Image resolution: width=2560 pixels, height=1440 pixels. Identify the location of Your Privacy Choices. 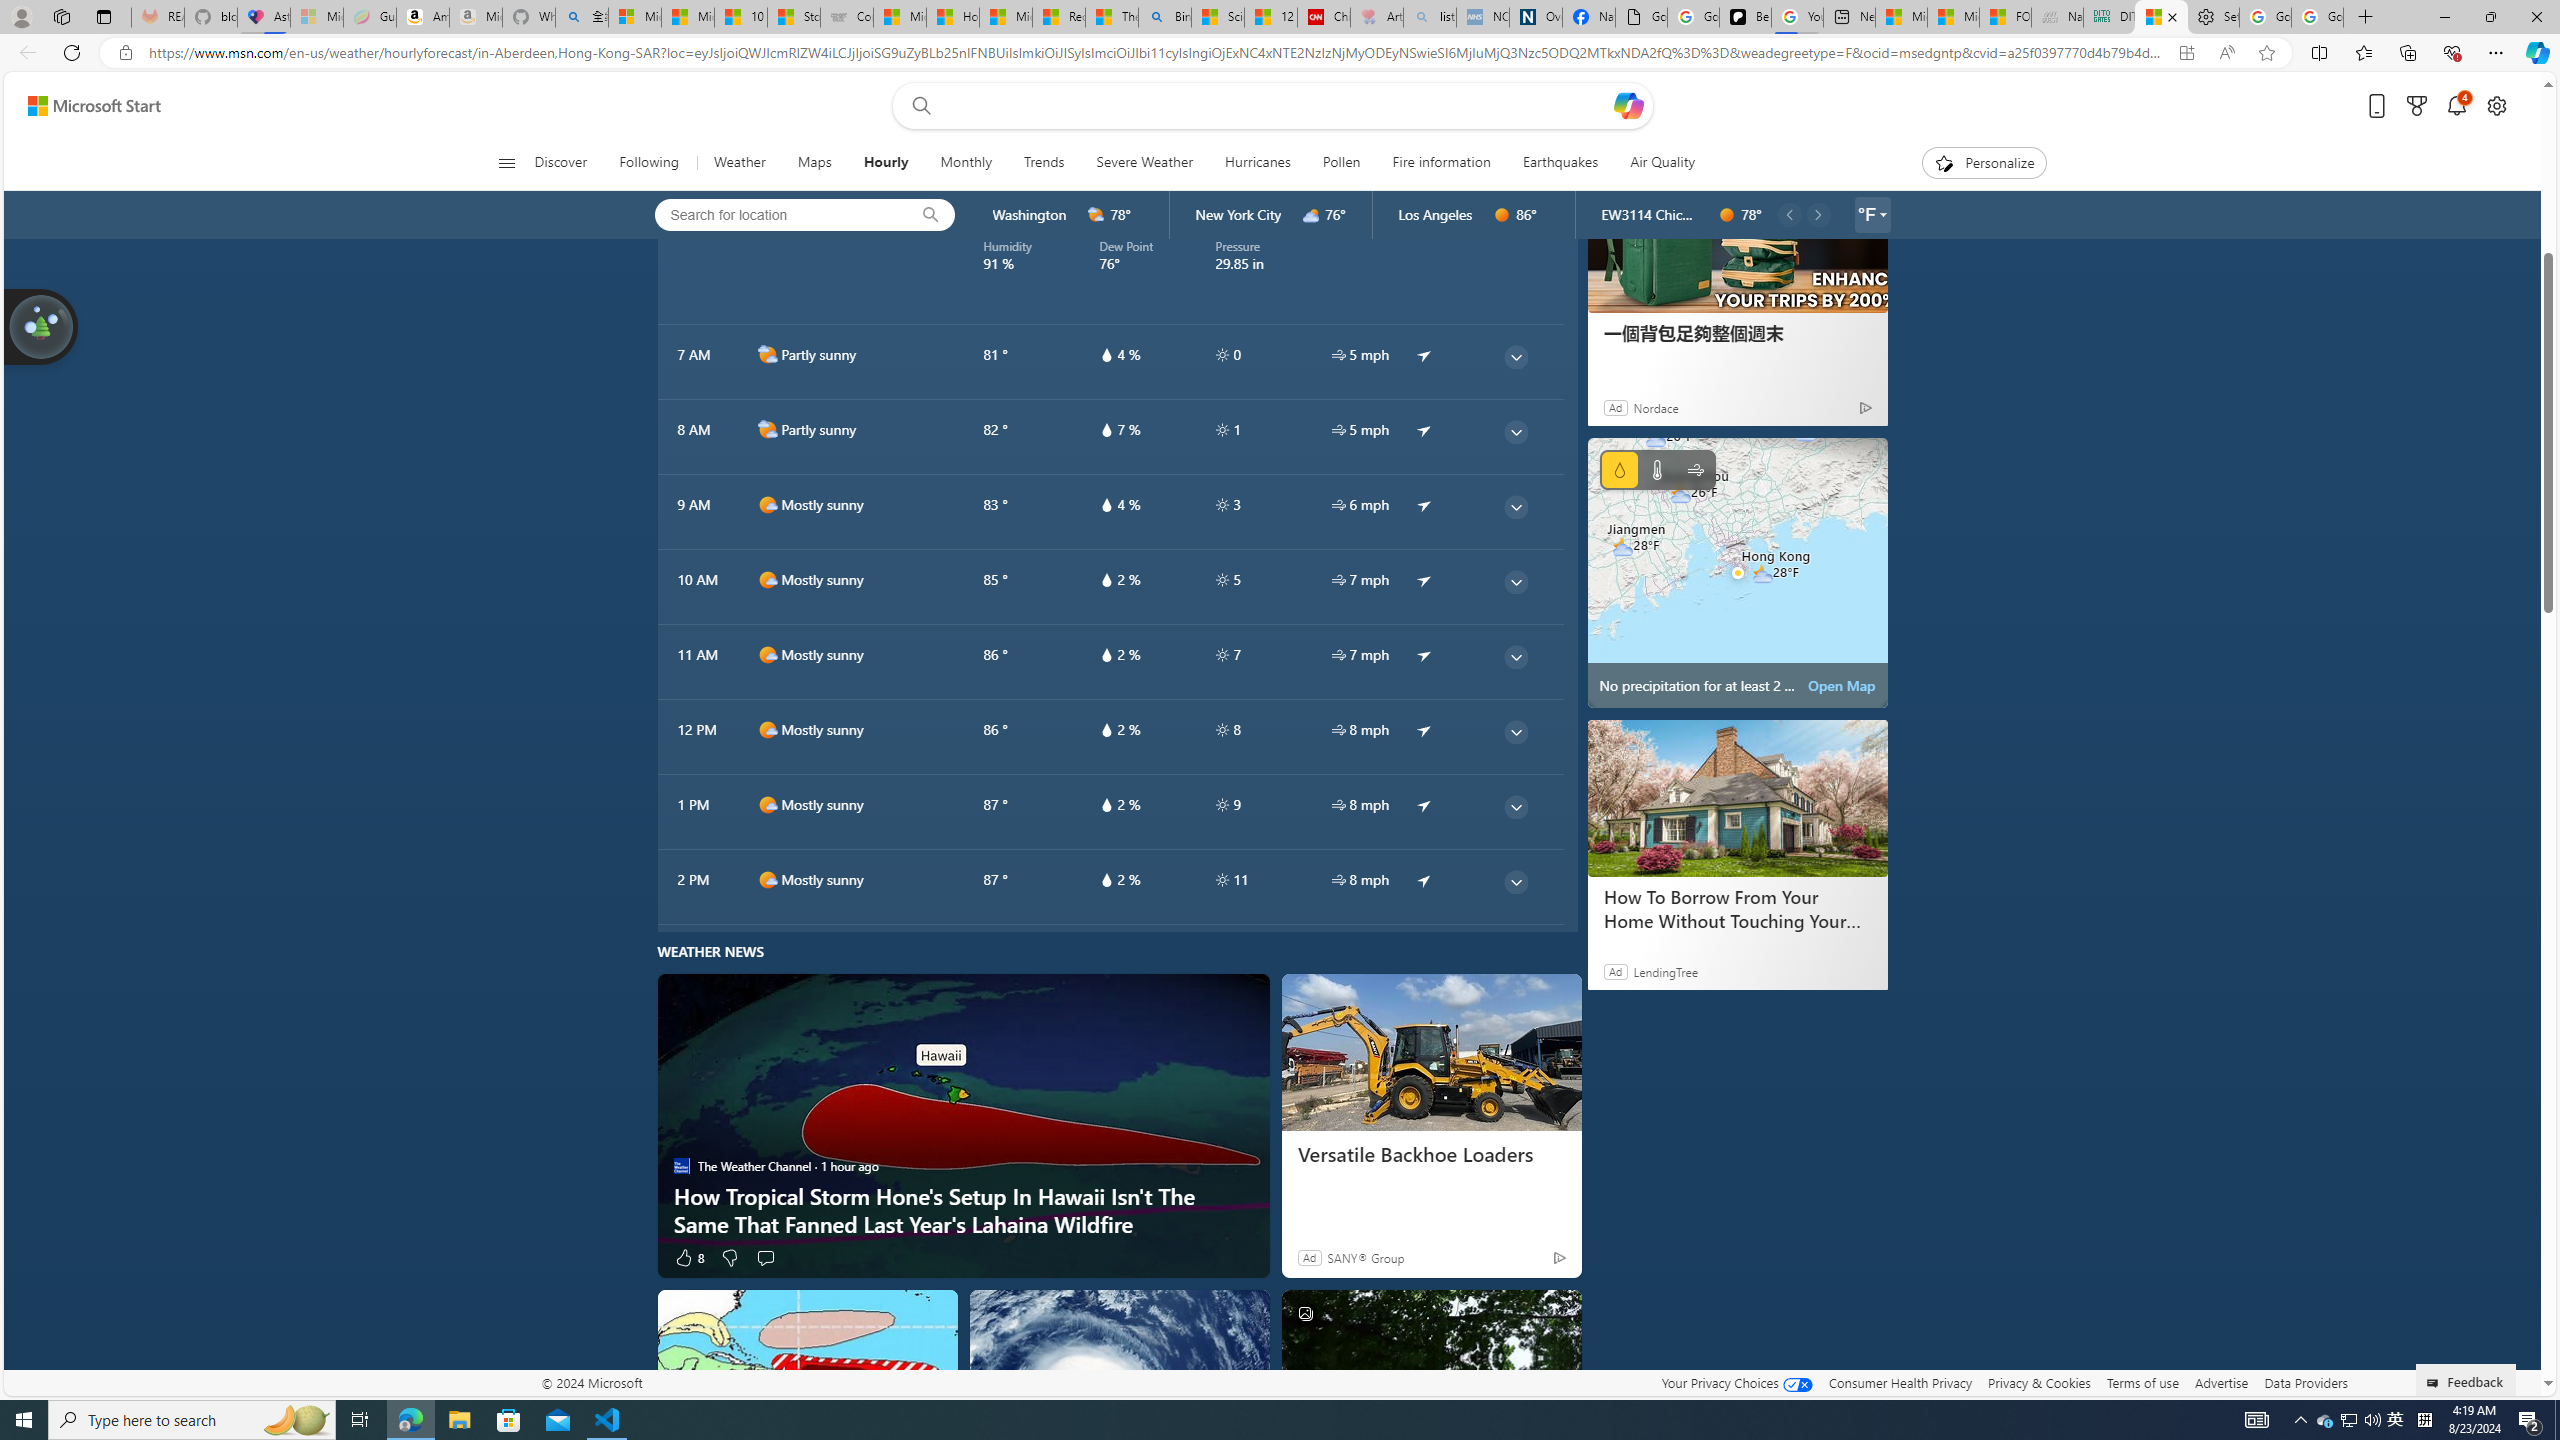
(1736, 1382).